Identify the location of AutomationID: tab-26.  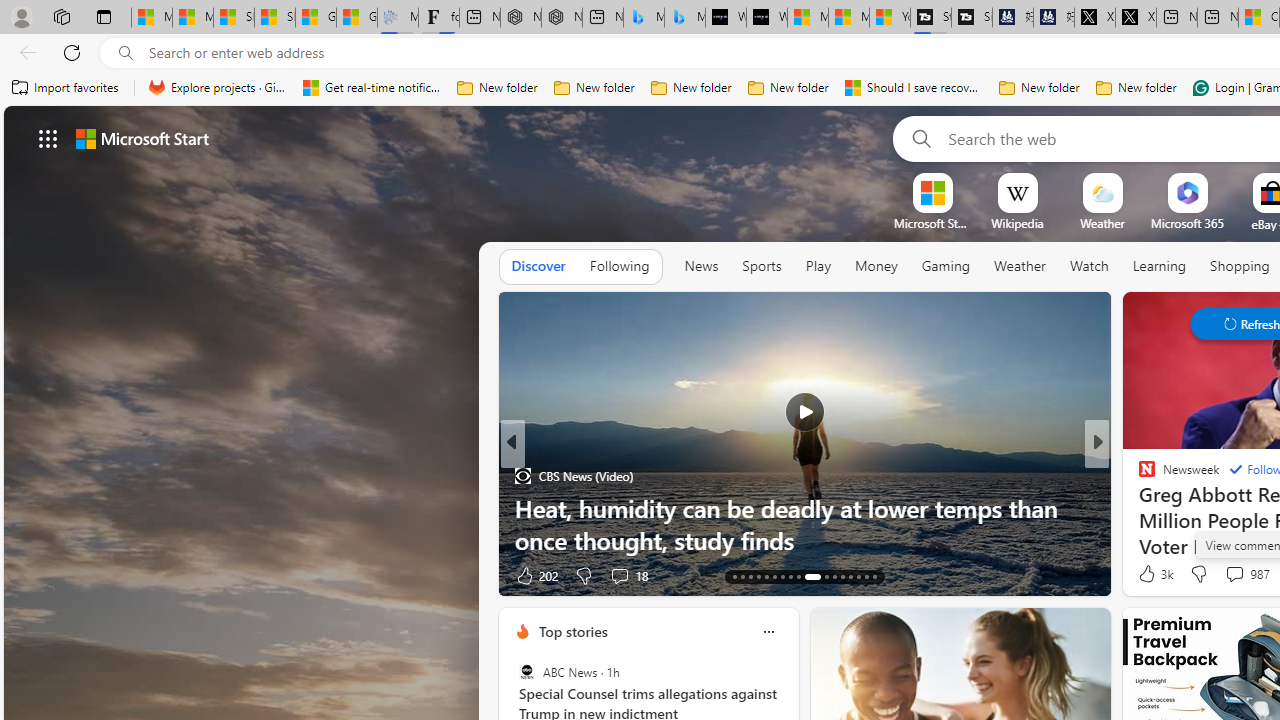
(850, 576).